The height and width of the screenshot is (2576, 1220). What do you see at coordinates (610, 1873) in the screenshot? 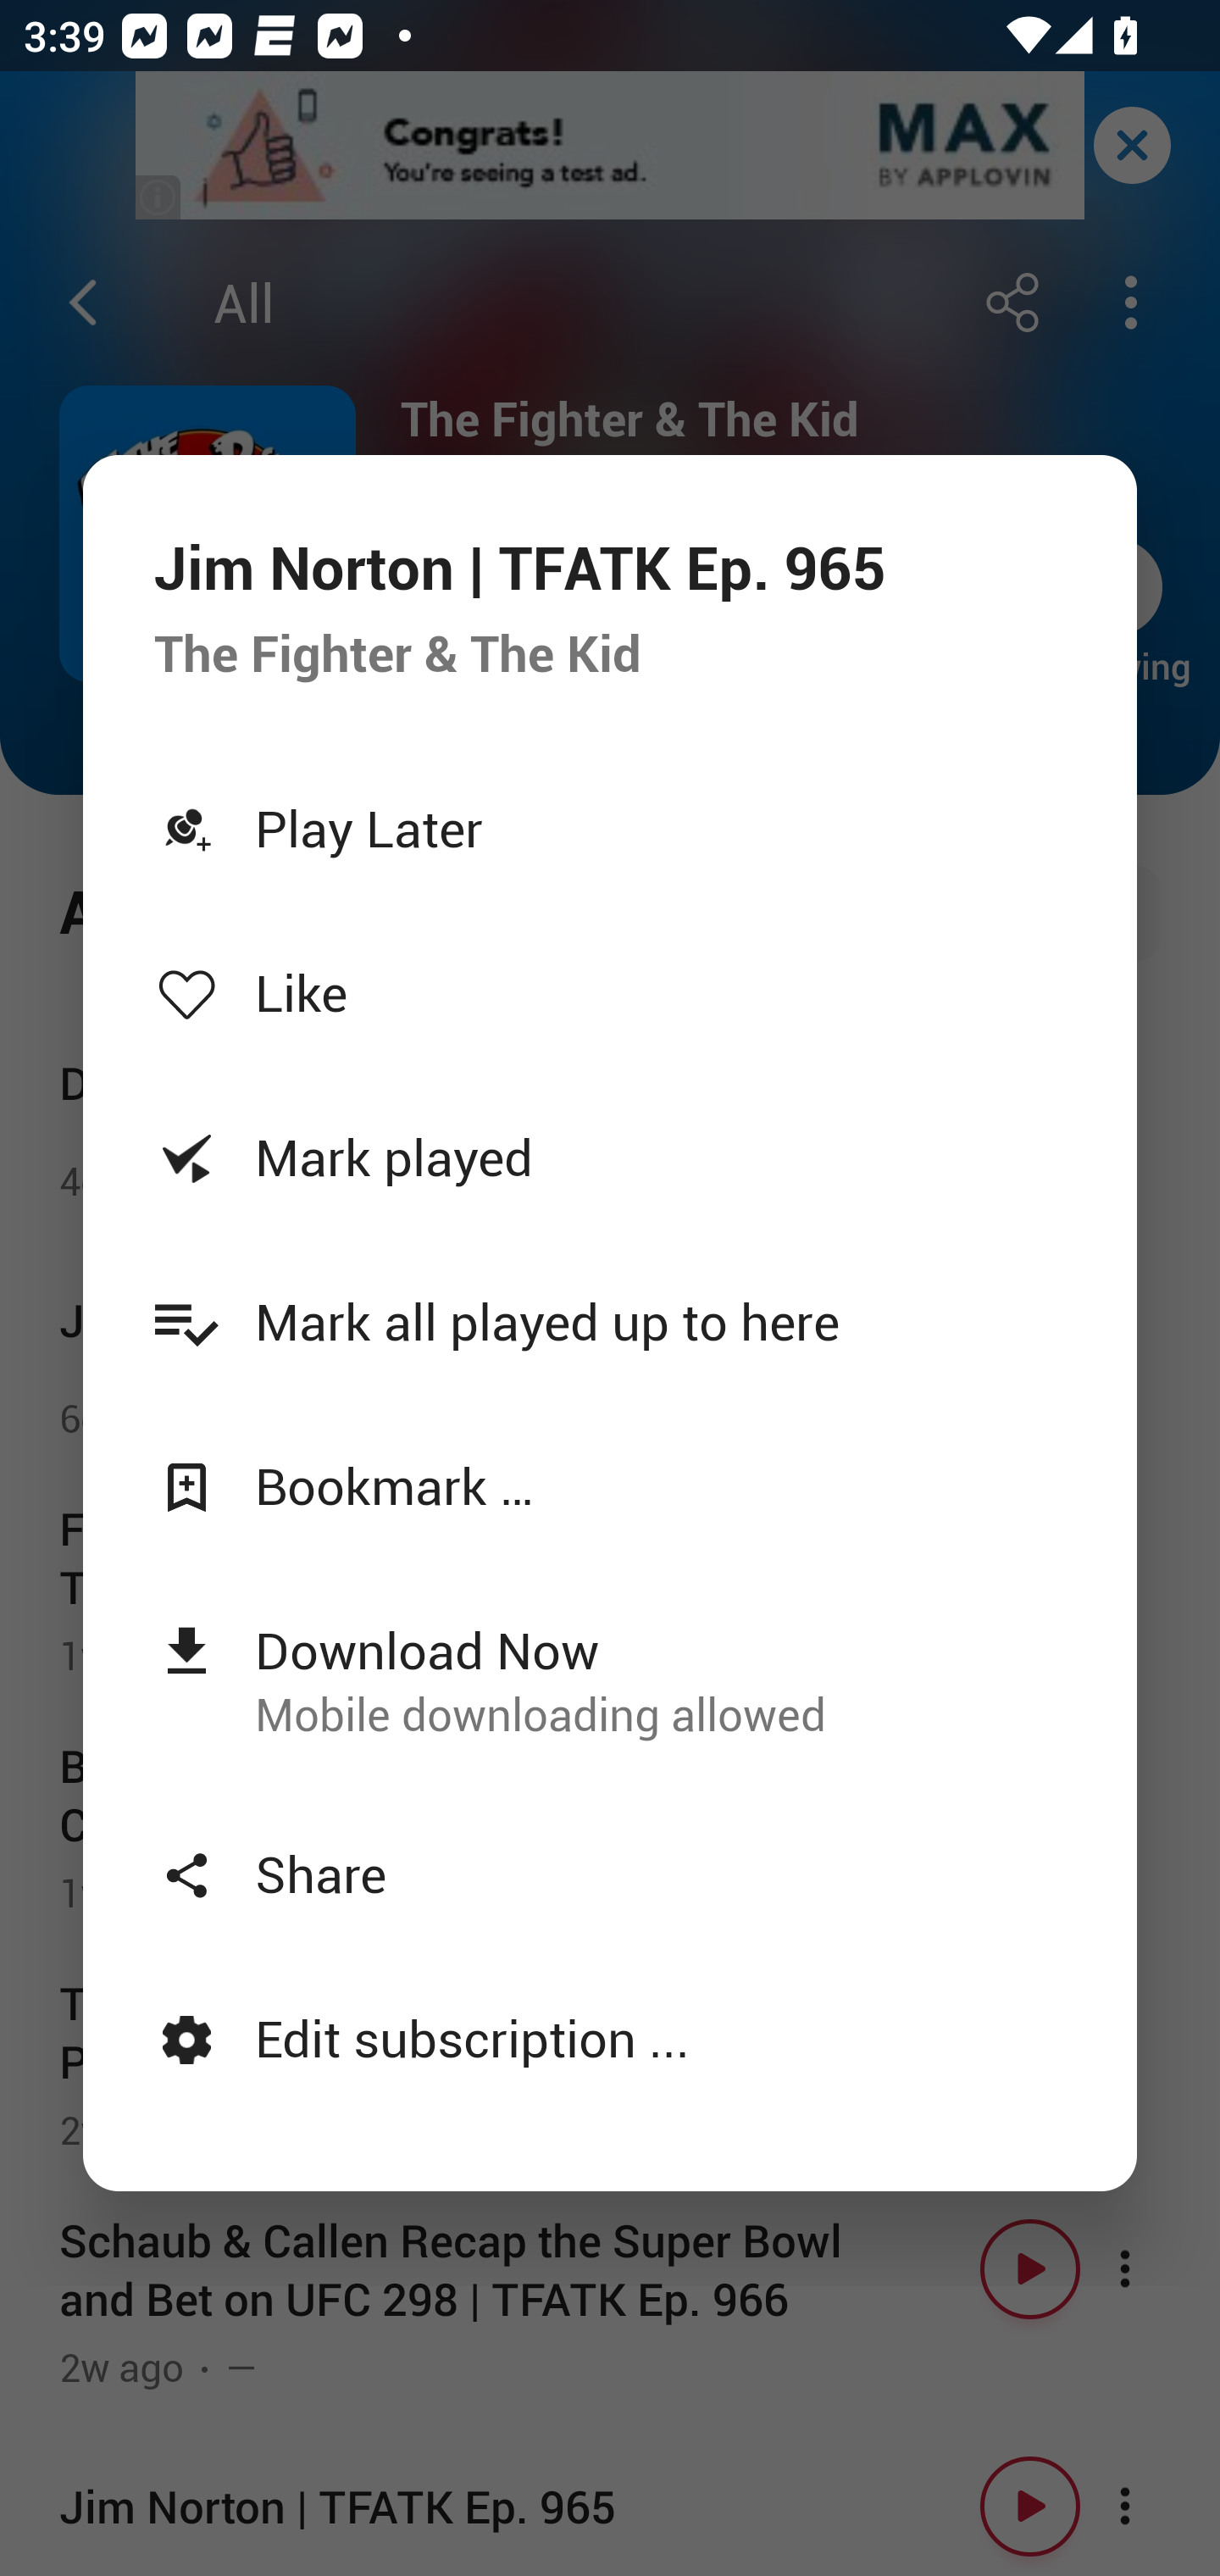
I see `Share` at bounding box center [610, 1873].